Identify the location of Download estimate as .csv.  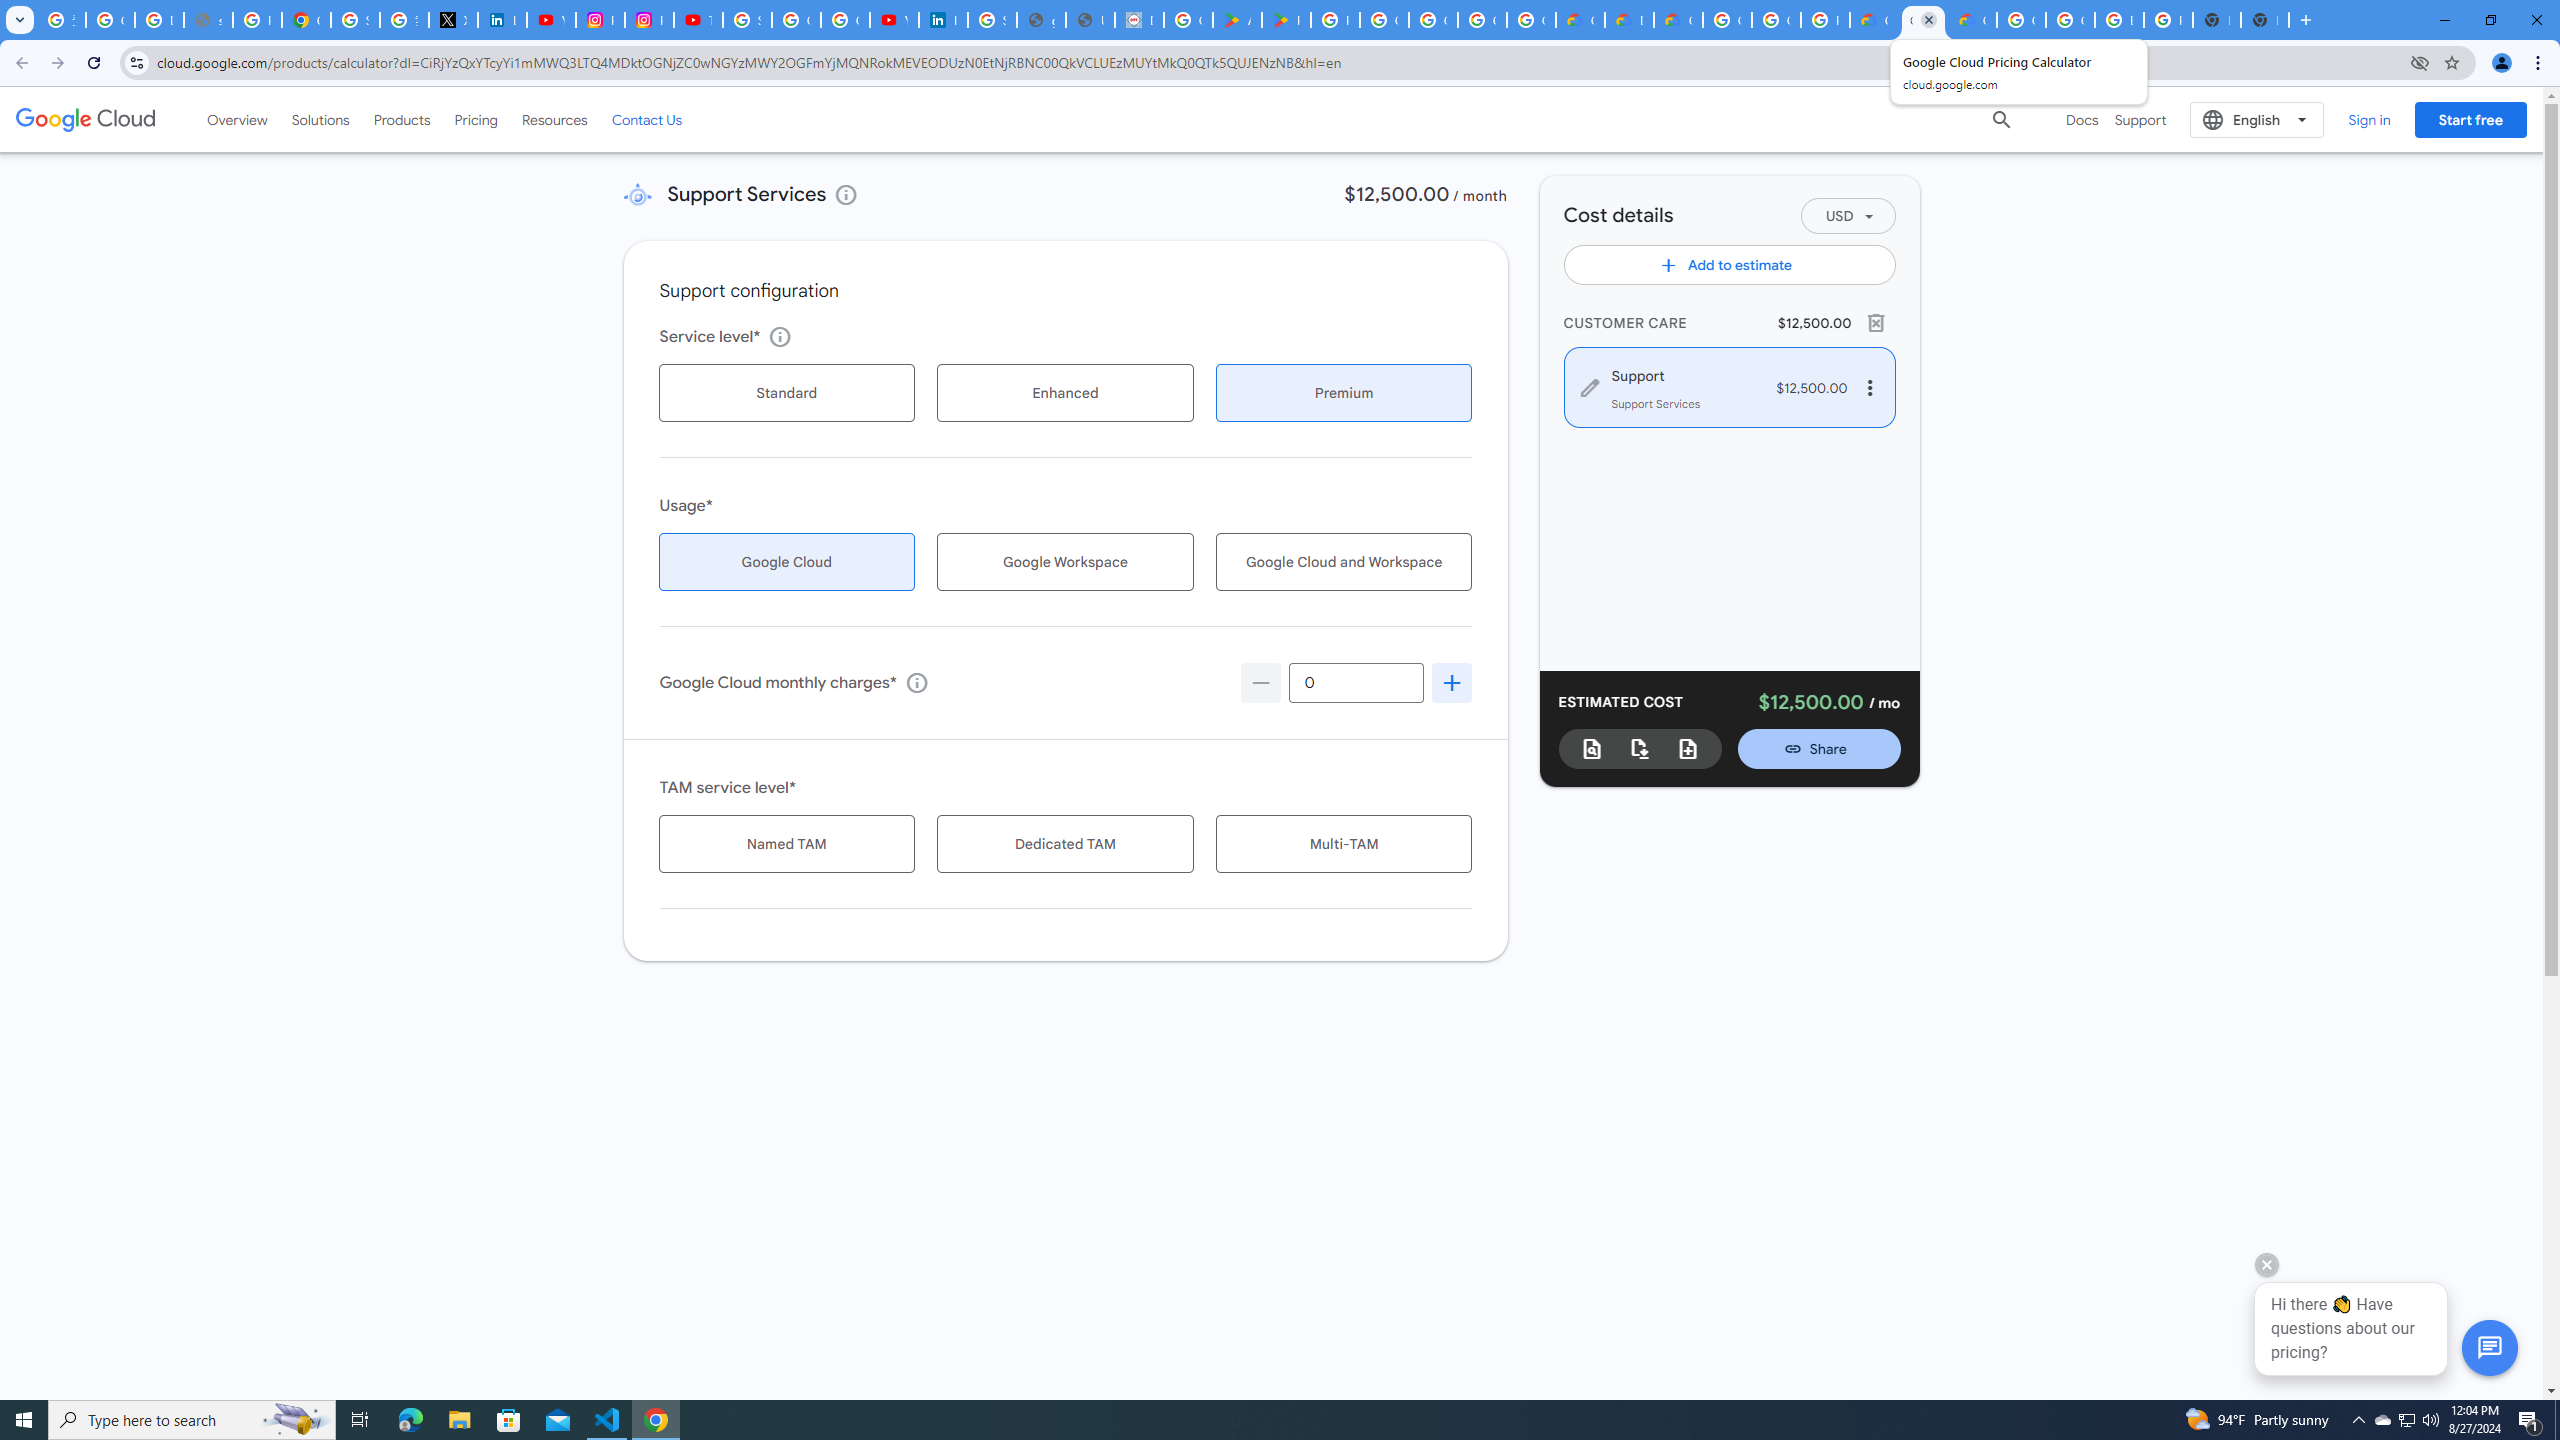
(1640, 748).